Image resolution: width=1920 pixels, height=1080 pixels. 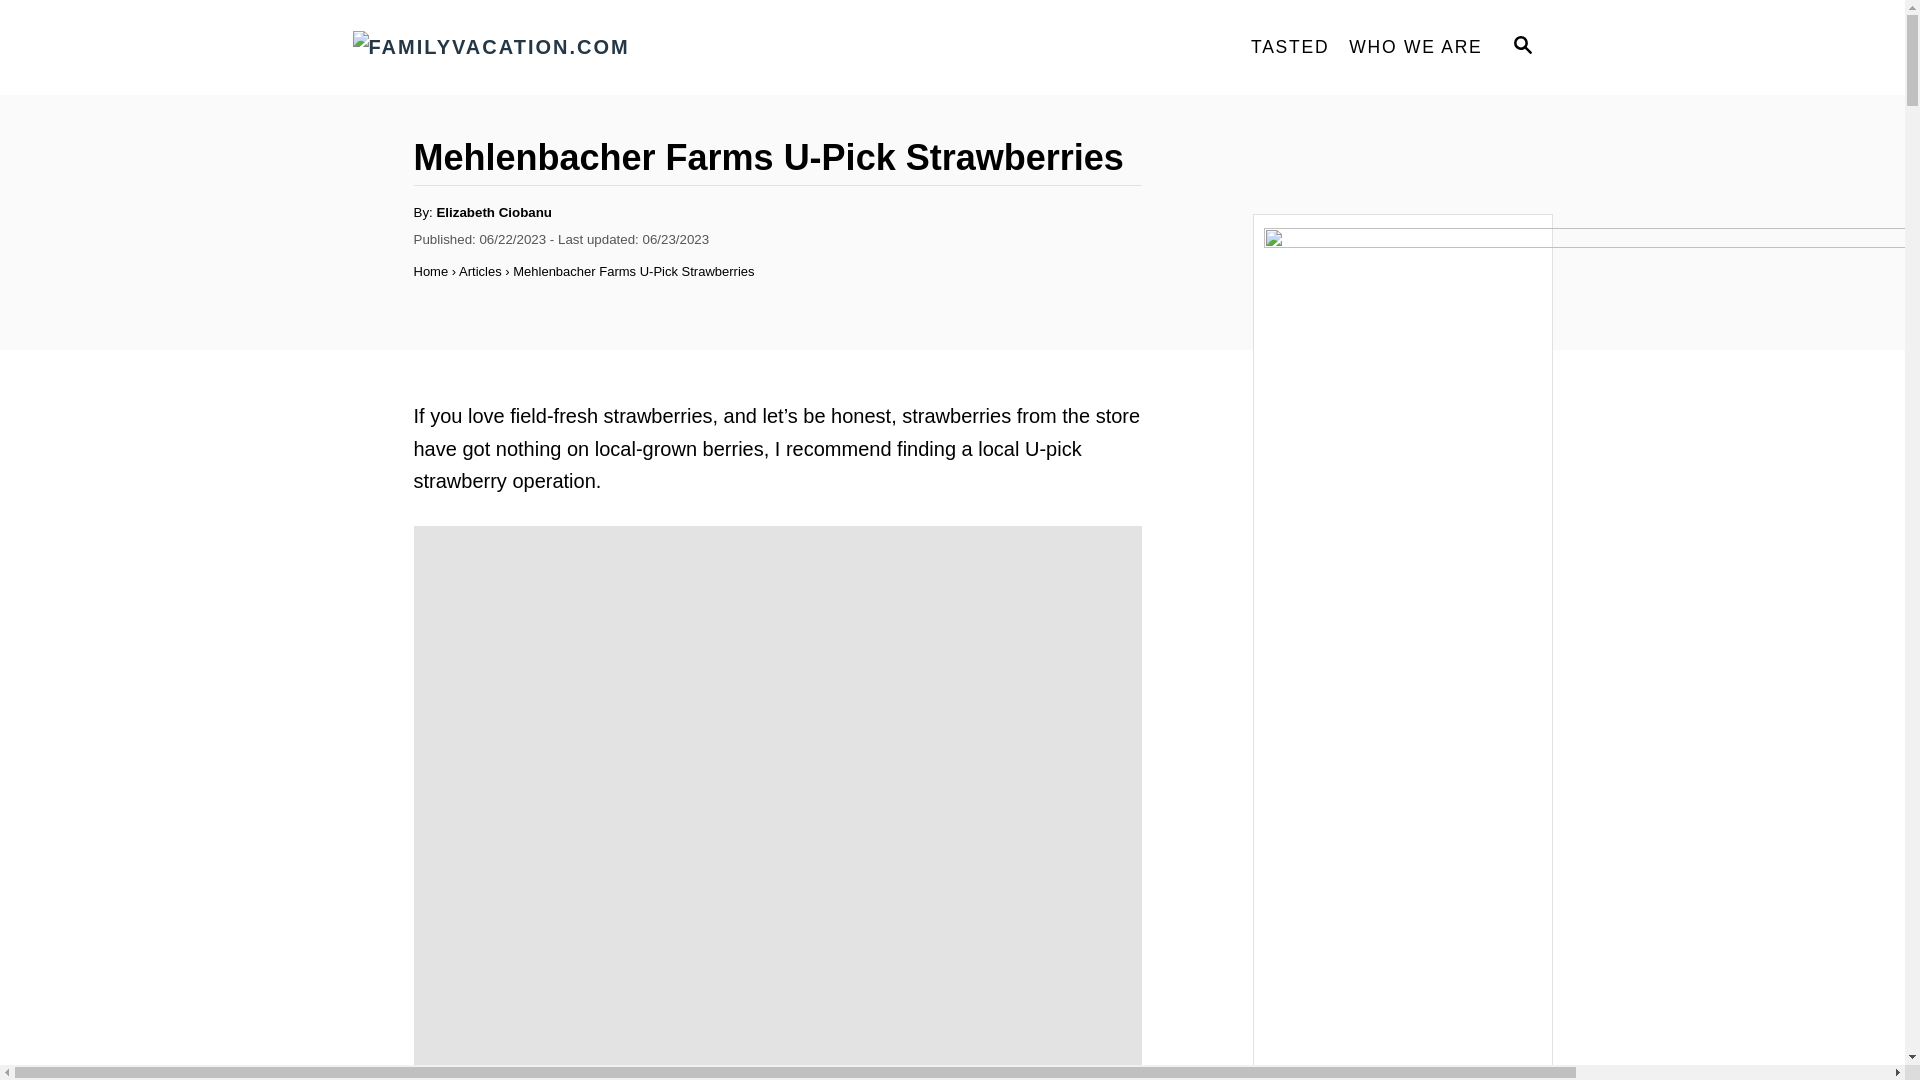 What do you see at coordinates (494, 212) in the screenshot?
I see `Elizabeth Ciobanu` at bounding box center [494, 212].